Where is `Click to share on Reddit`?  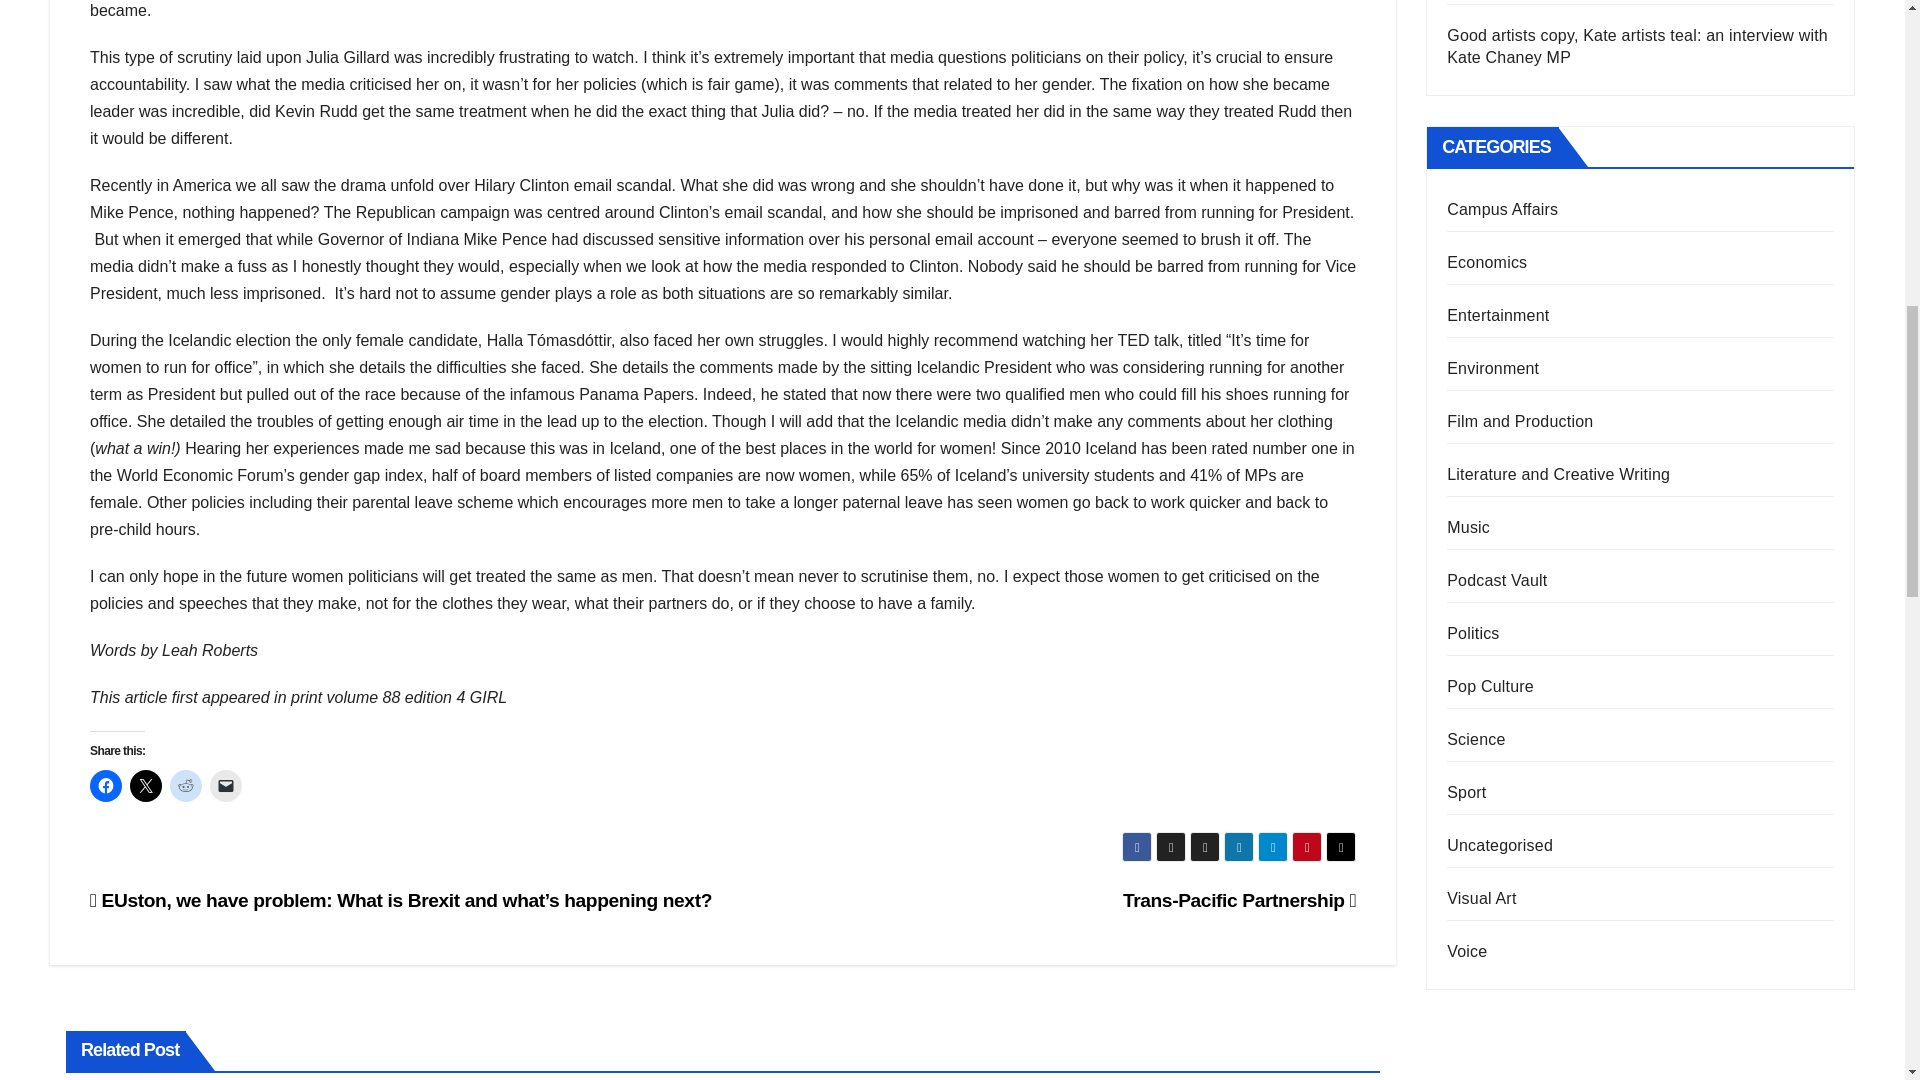 Click to share on Reddit is located at coordinates (186, 786).